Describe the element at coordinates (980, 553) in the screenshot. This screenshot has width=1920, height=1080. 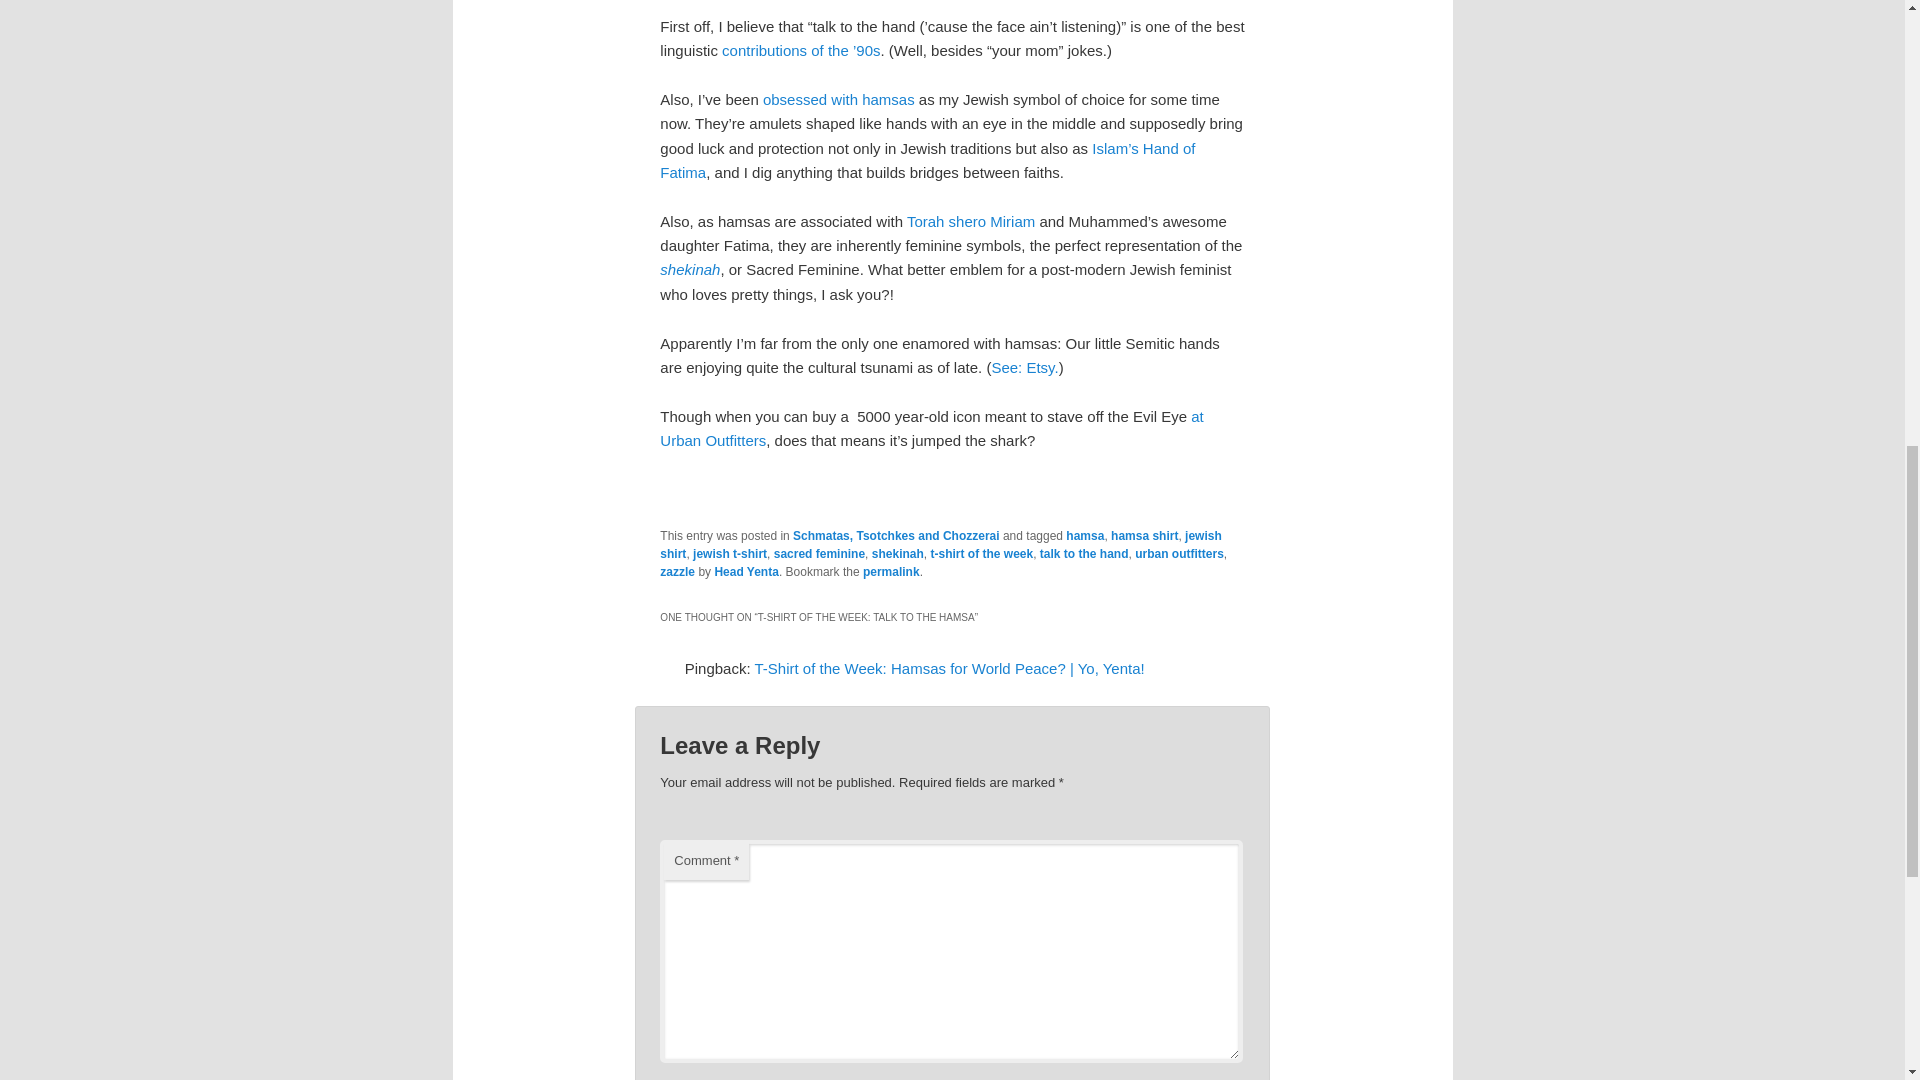
I see `t-shirt of the week` at that location.